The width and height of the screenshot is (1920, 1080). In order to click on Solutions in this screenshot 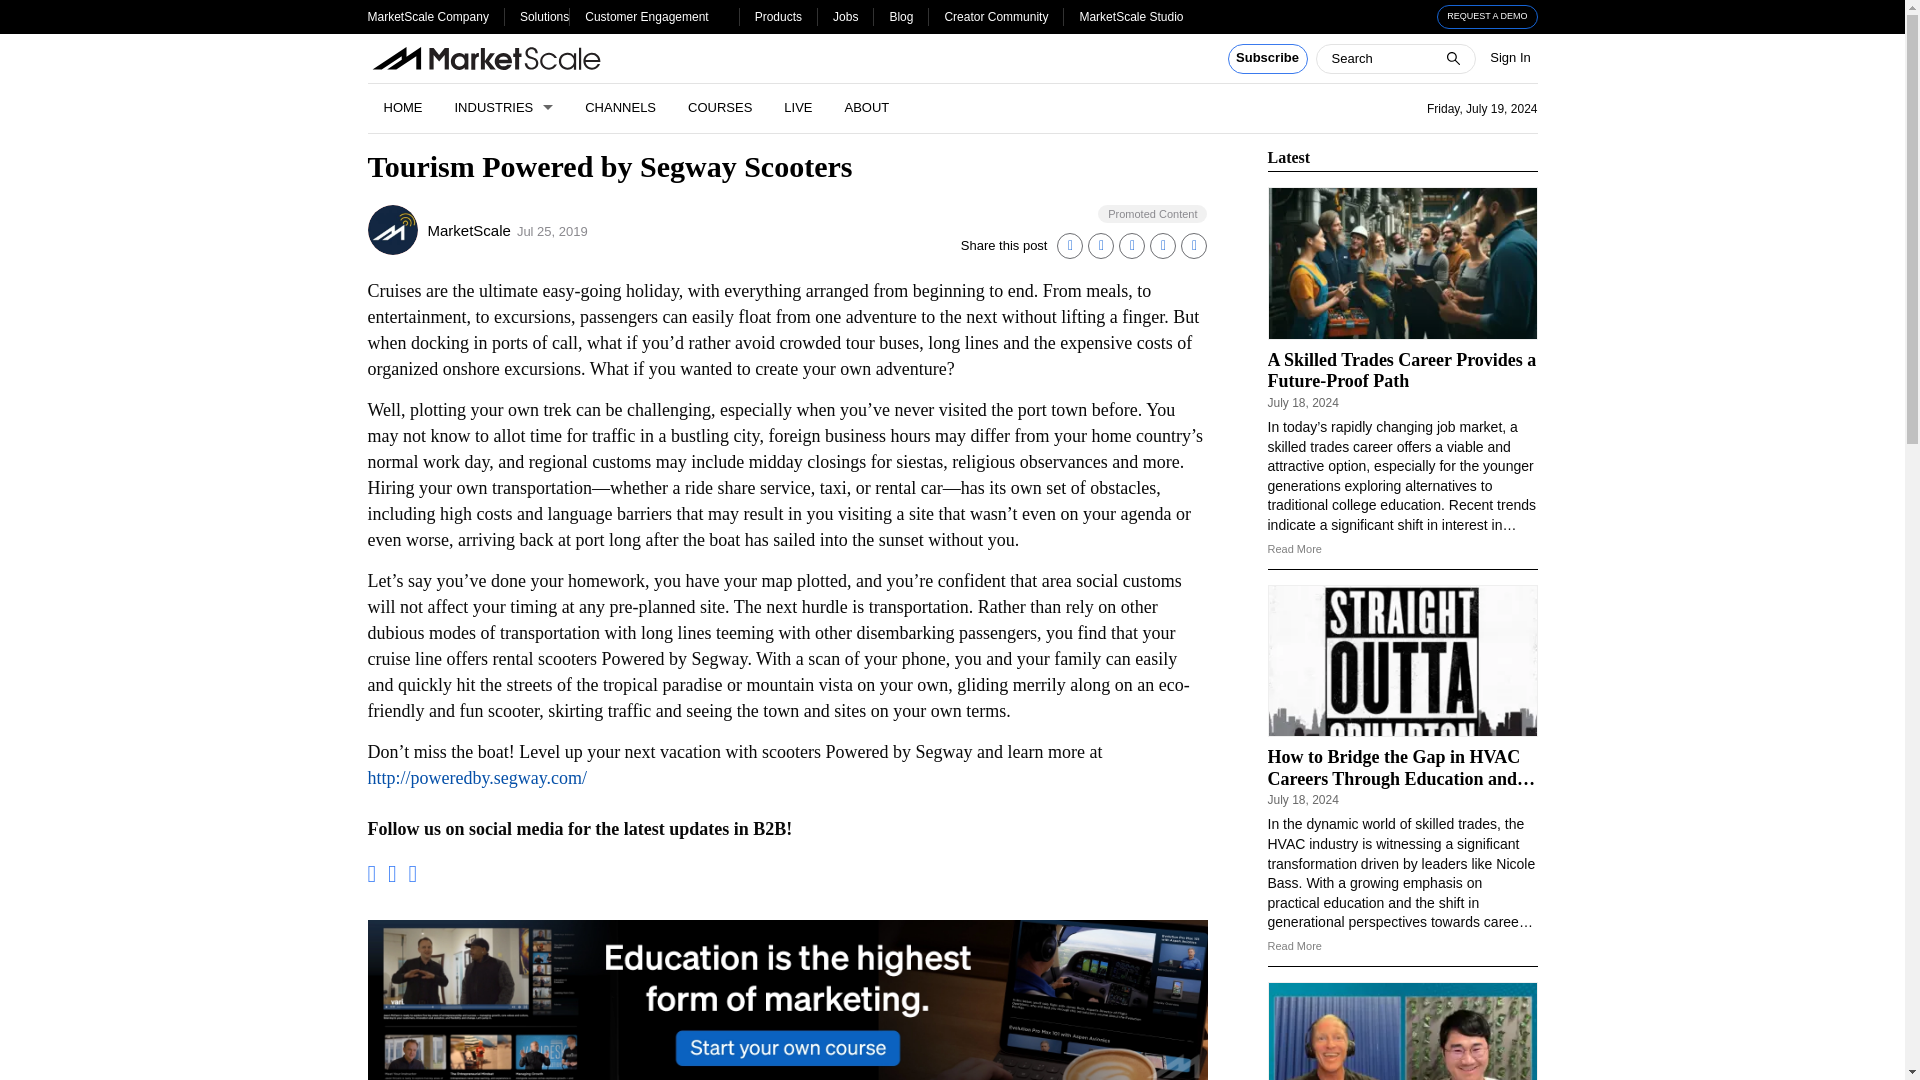, I will do `click(544, 16)`.